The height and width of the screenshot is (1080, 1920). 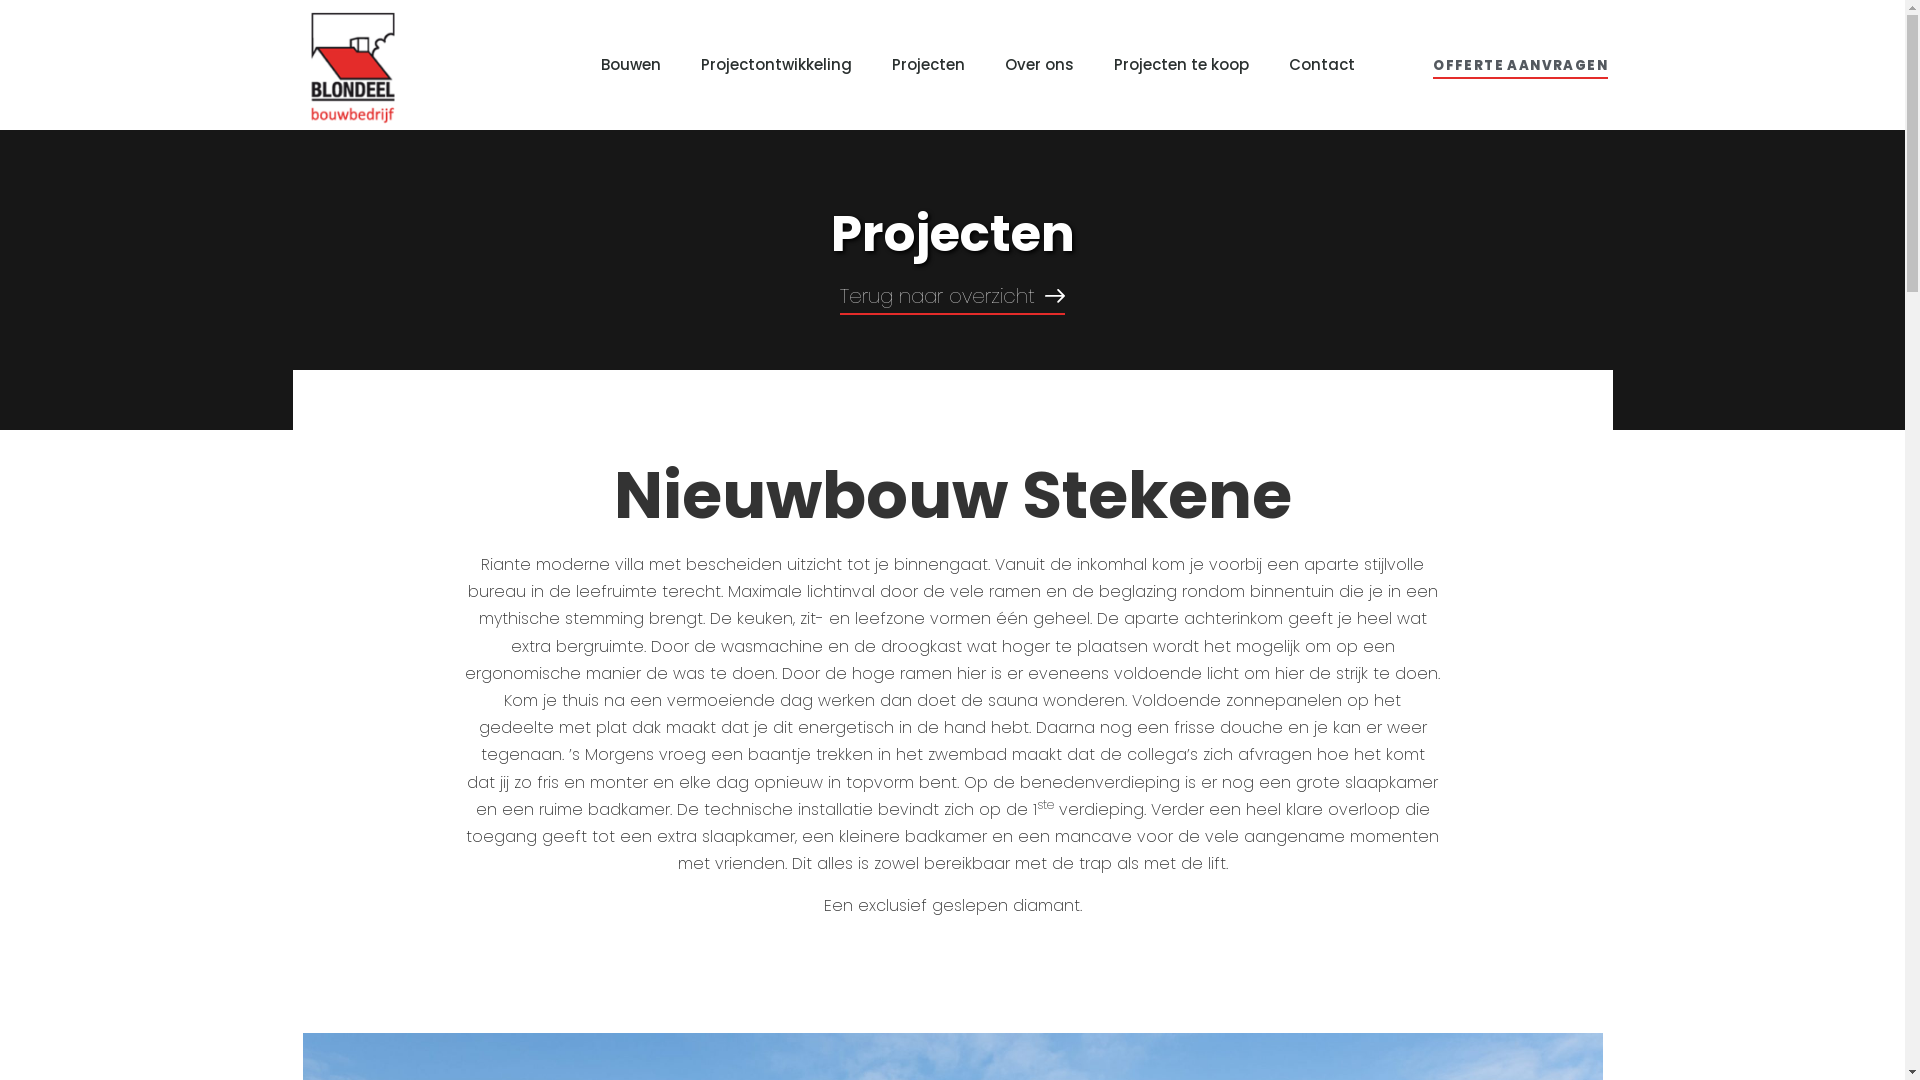 I want to click on Bouwen, so click(x=631, y=65).